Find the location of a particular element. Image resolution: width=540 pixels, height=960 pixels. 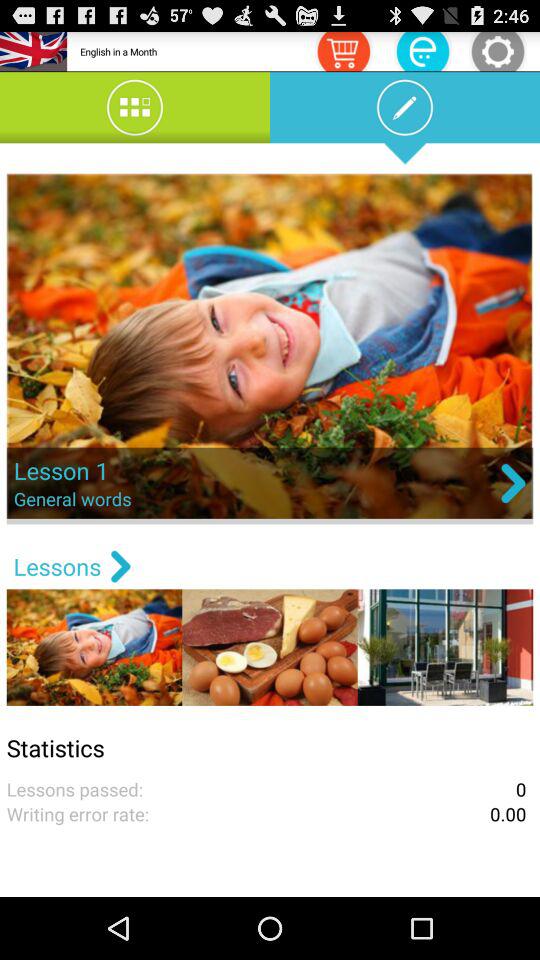

start first lesson is located at coordinates (270, 348).